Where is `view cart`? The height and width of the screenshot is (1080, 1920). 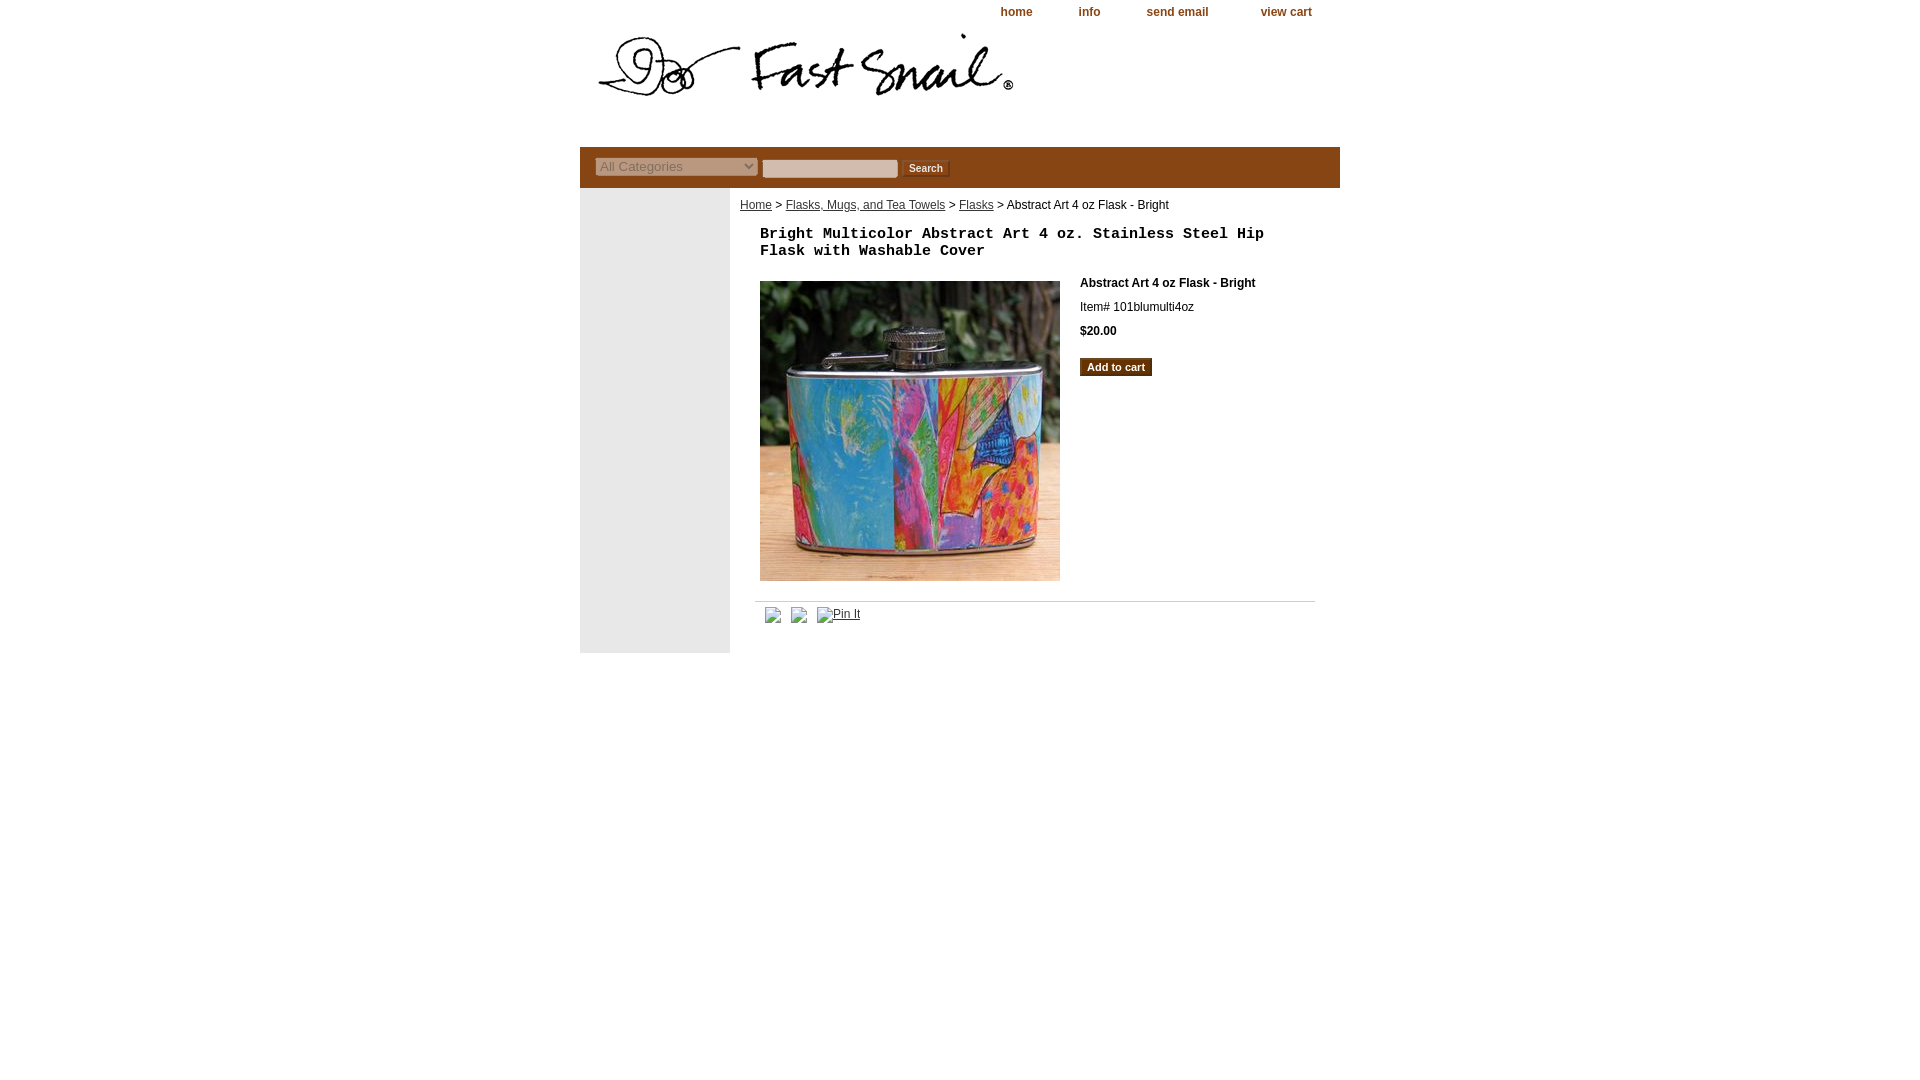
view cart is located at coordinates (1286, 12).